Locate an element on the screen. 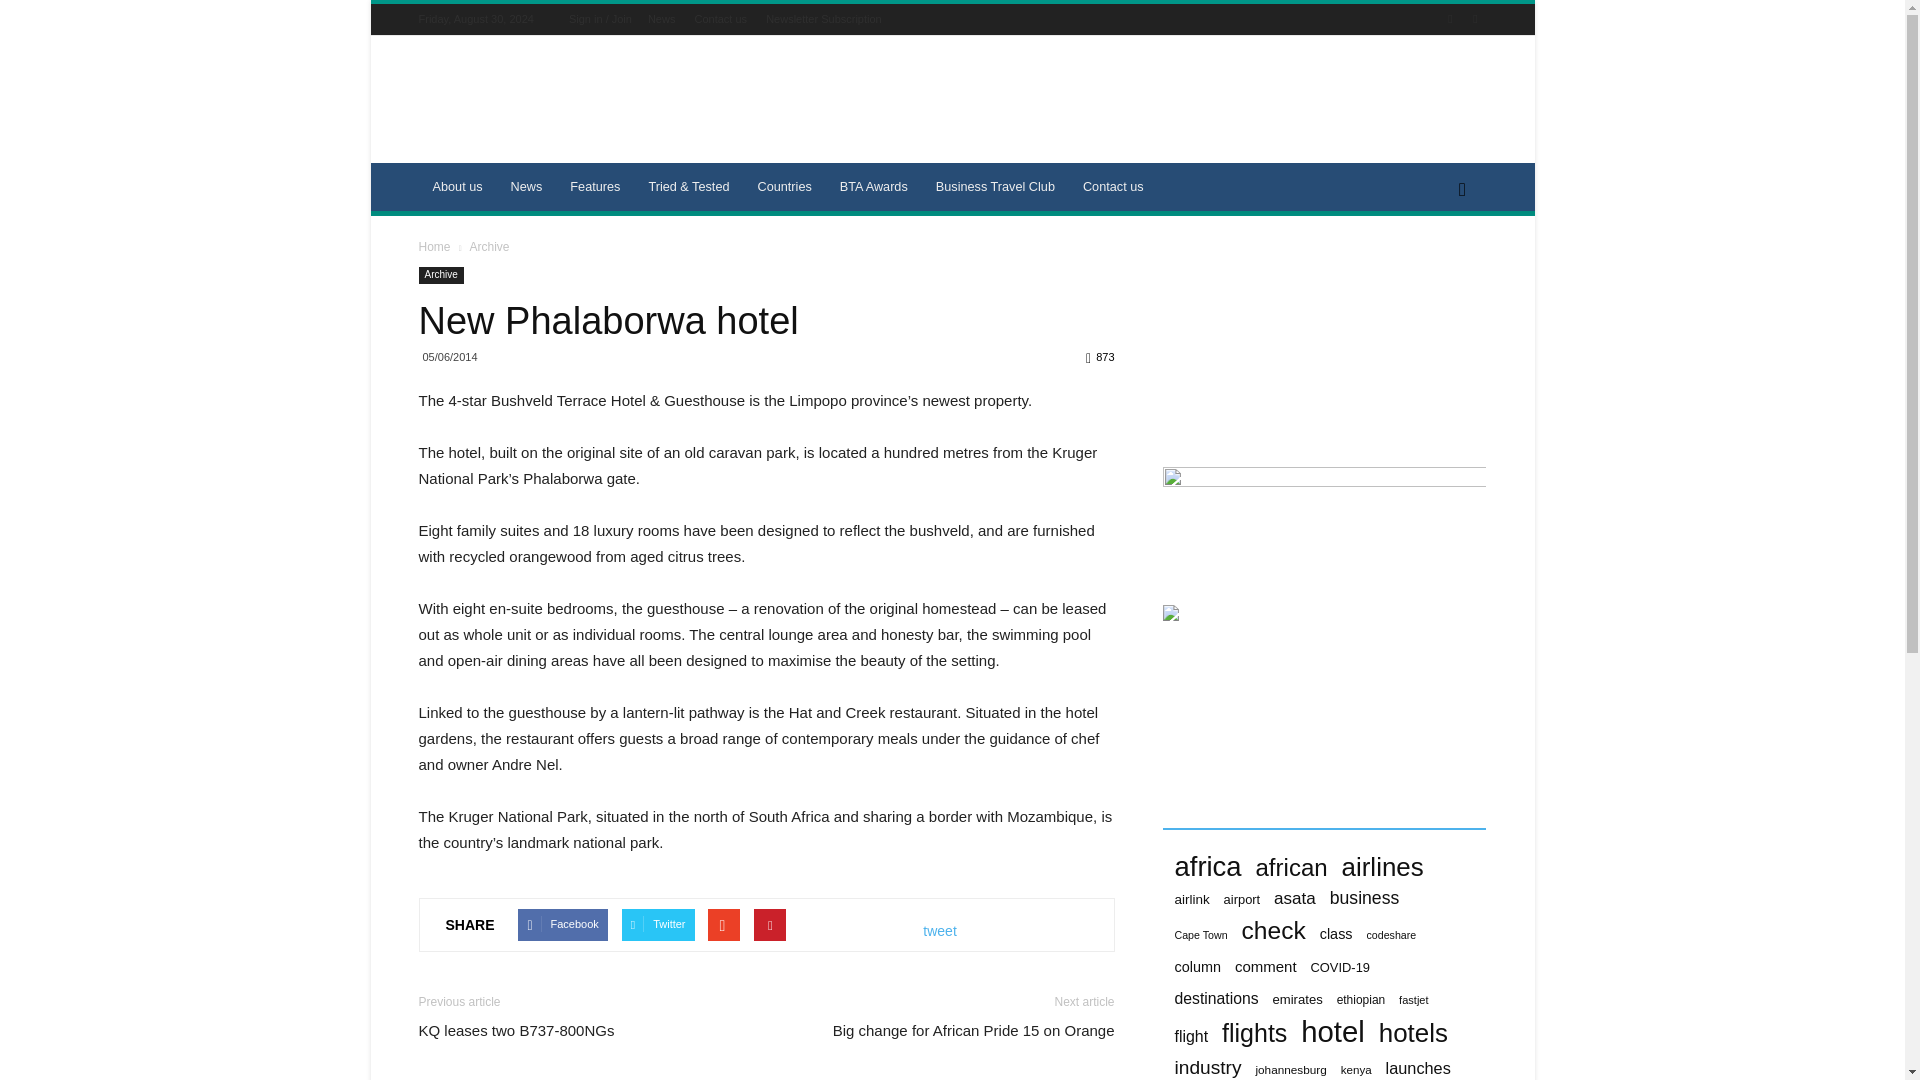 The width and height of the screenshot is (1920, 1080). Contact us is located at coordinates (720, 18).